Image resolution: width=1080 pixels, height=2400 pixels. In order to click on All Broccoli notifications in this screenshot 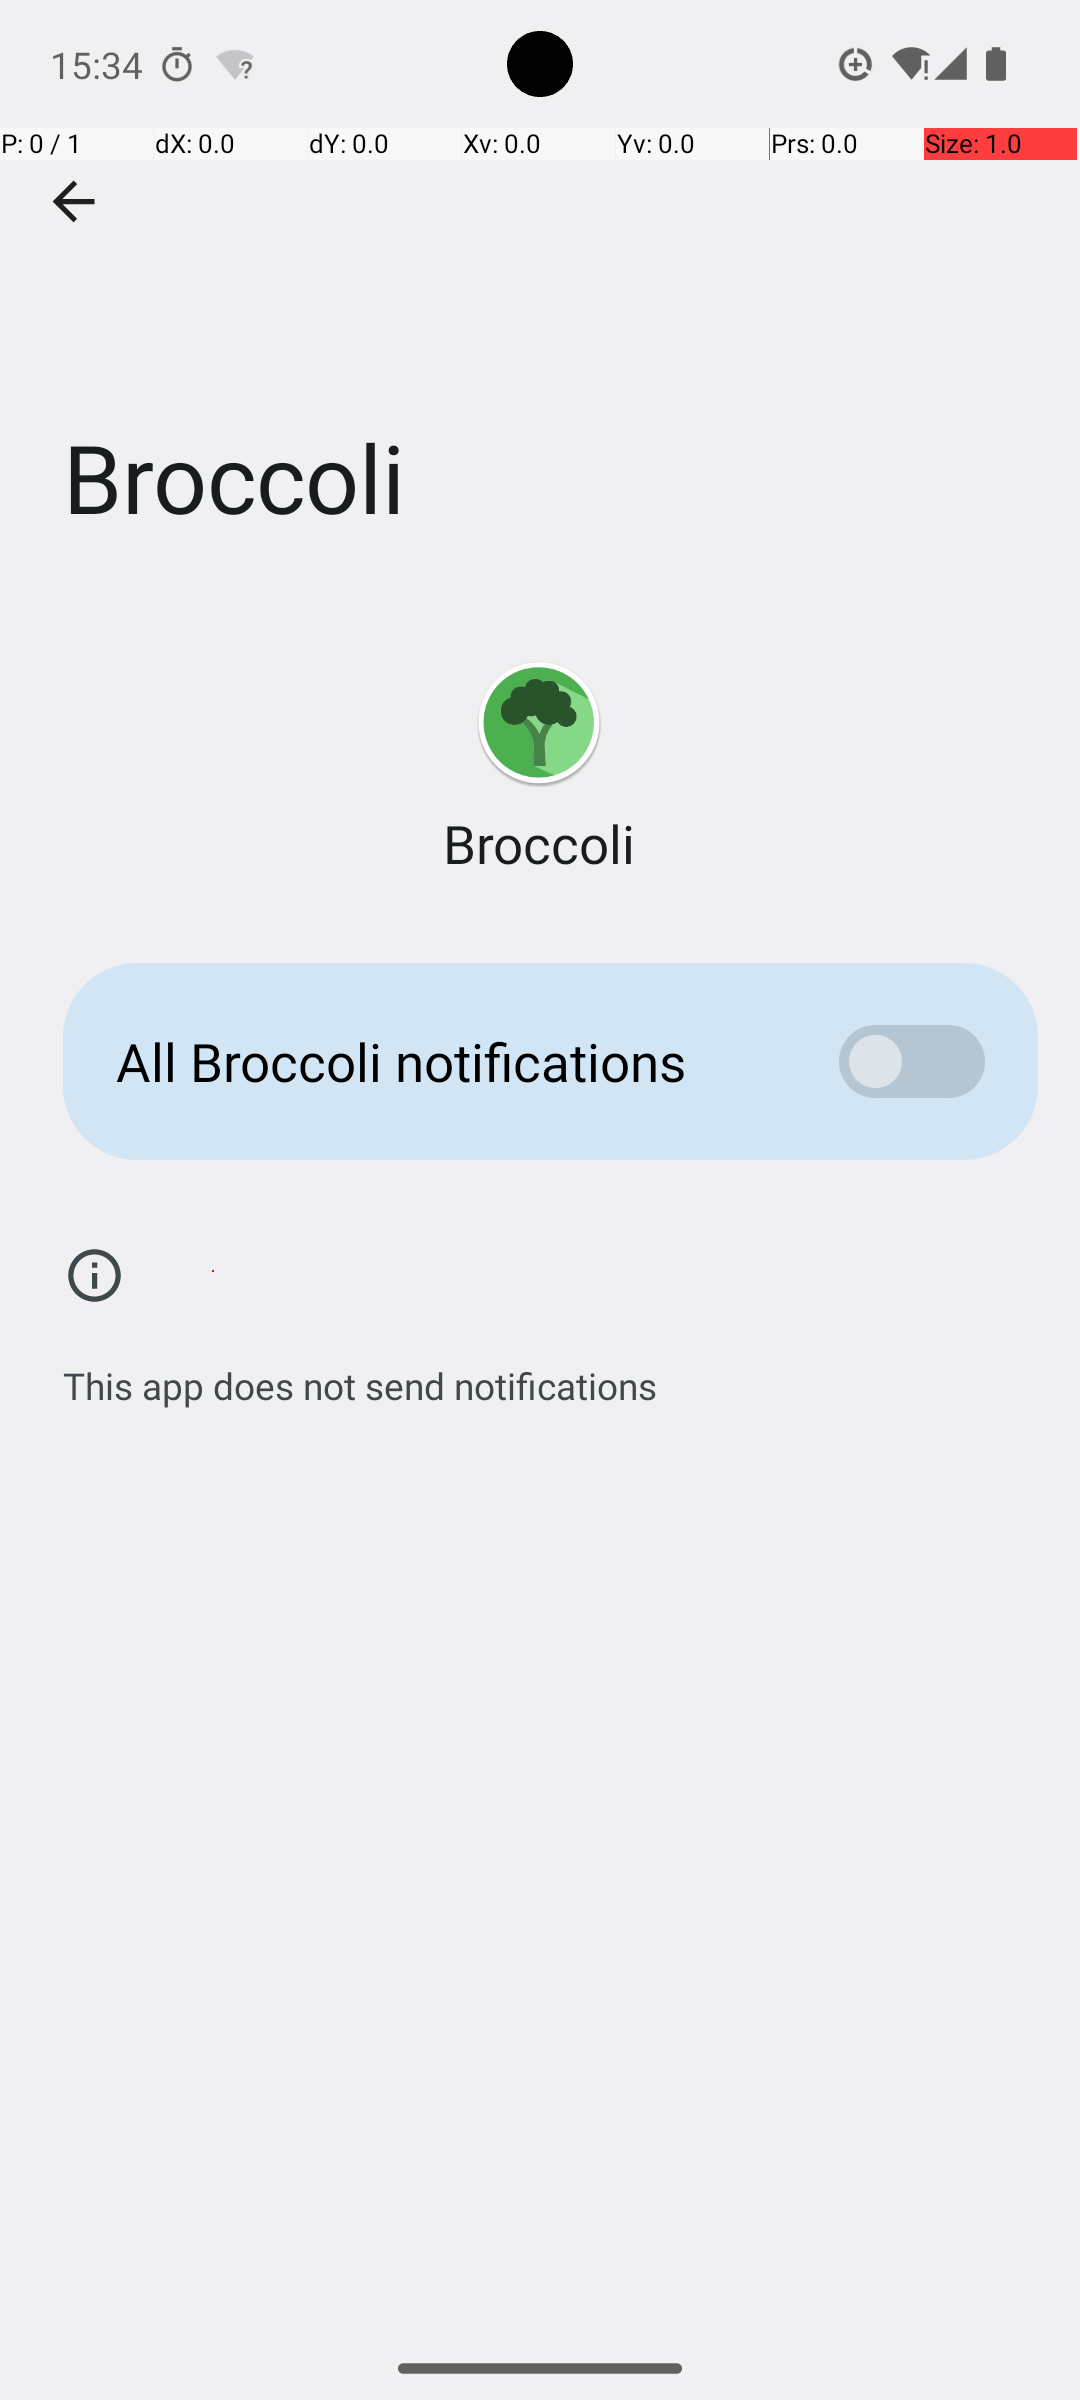, I will do `click(446, 1062)`.